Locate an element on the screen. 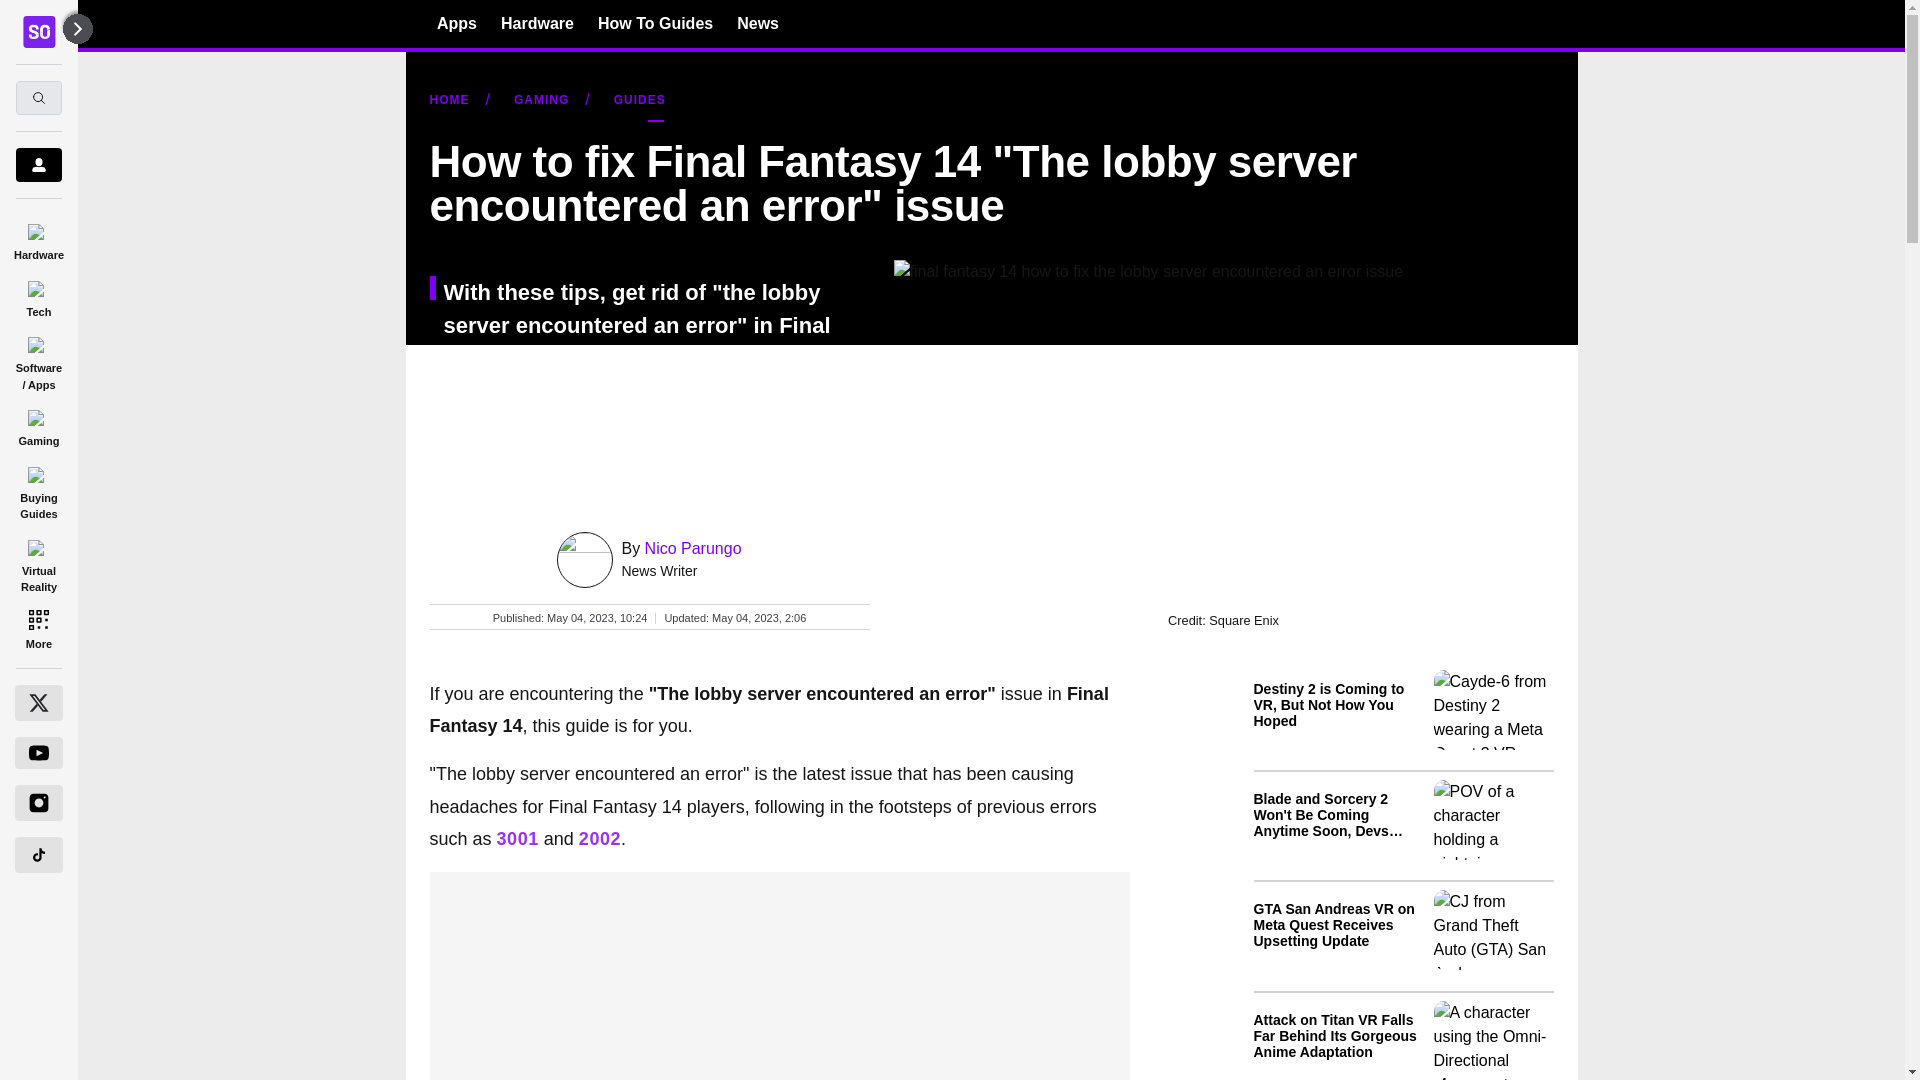  How To Guides is located at coordinates (654, 23).